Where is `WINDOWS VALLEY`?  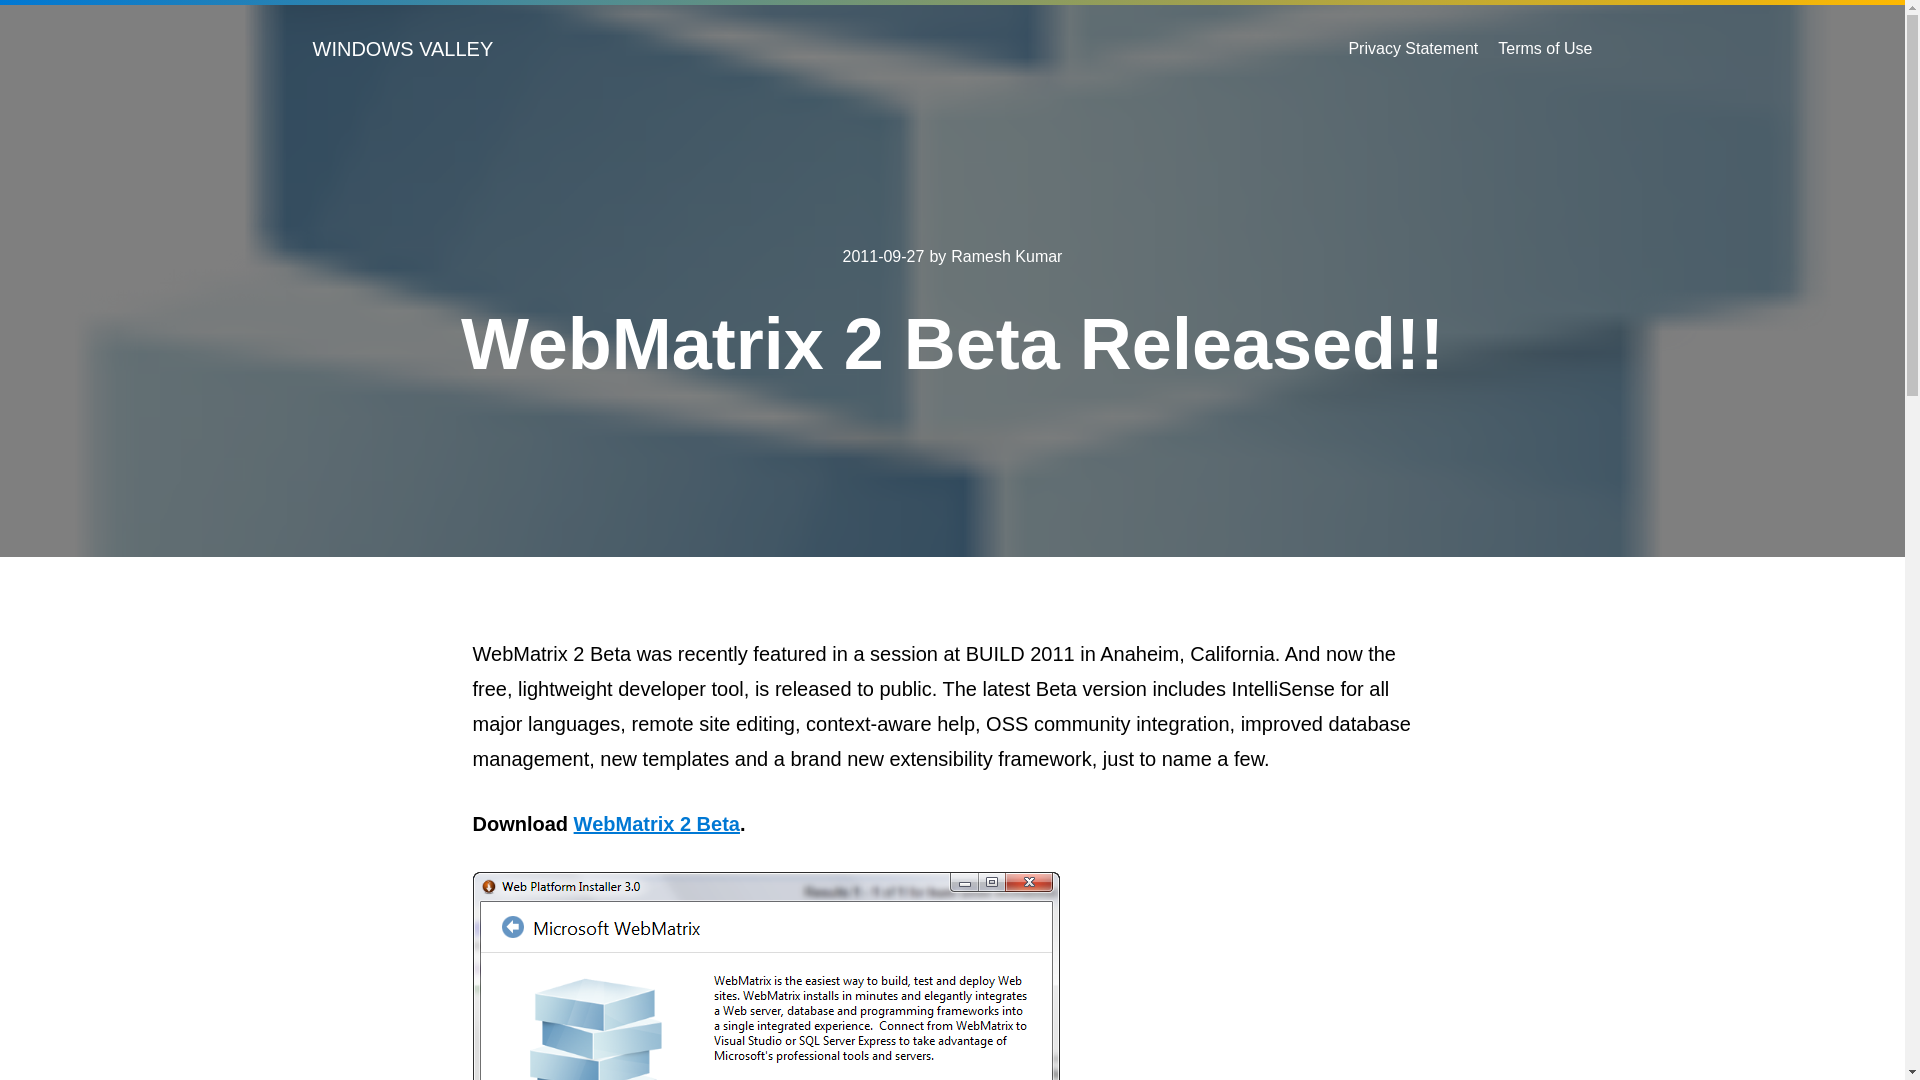 WINDOWS VALLEY is located at coordinates (402, 48).